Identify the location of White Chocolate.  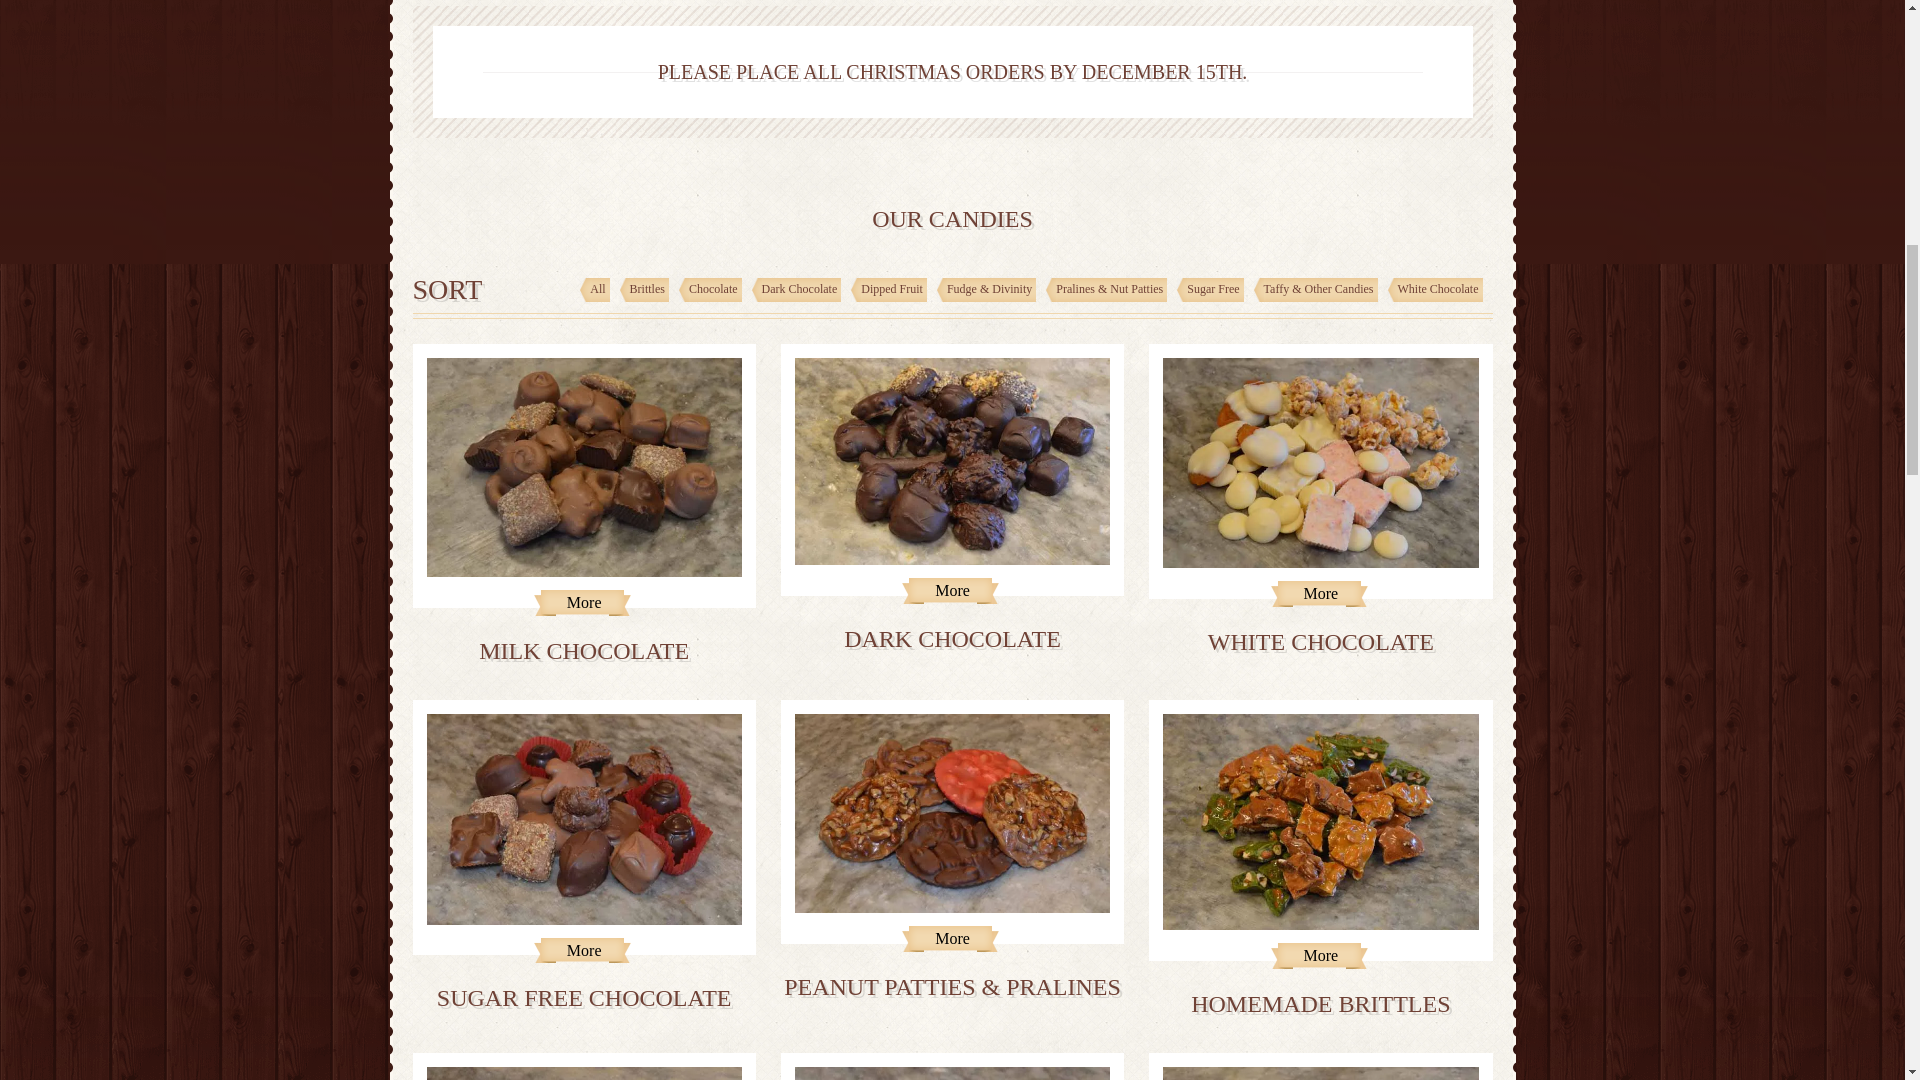
(1435, 290).